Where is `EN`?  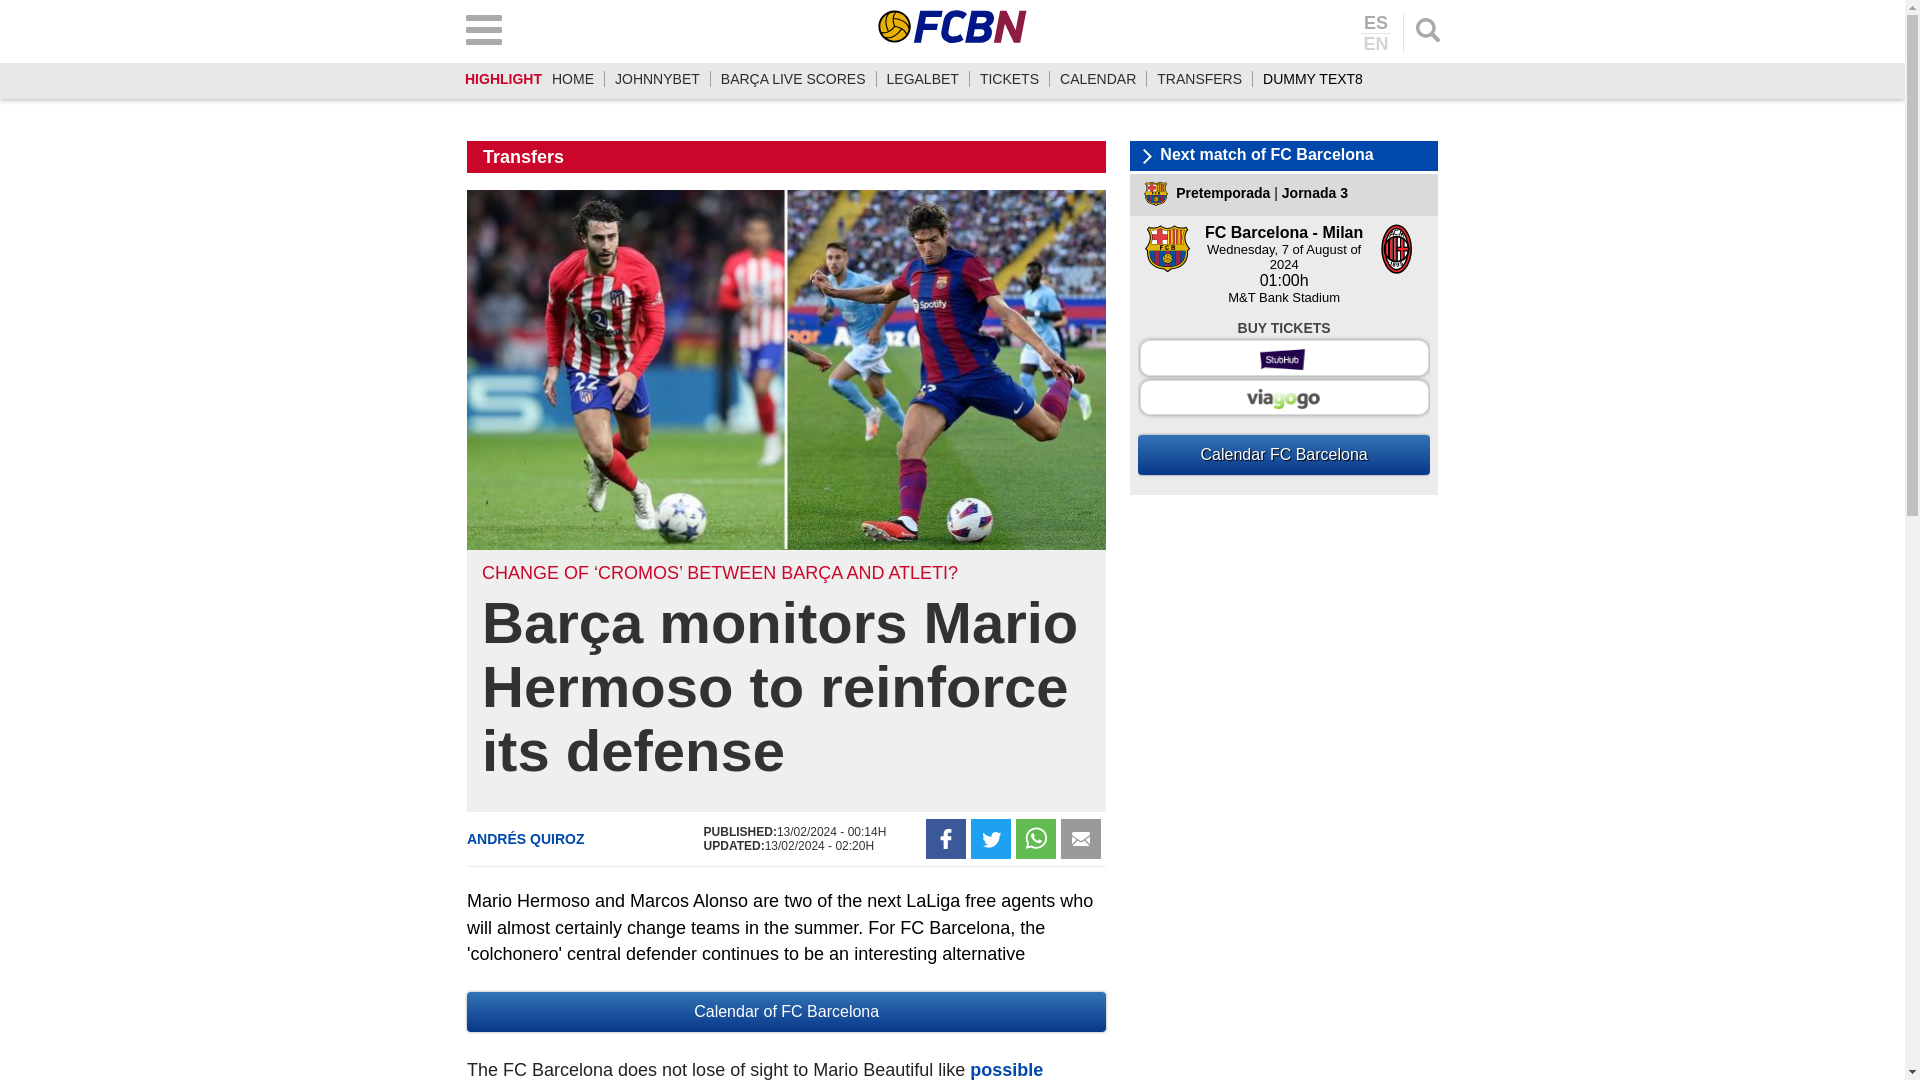
EN is located at coordinates (1376, 42).